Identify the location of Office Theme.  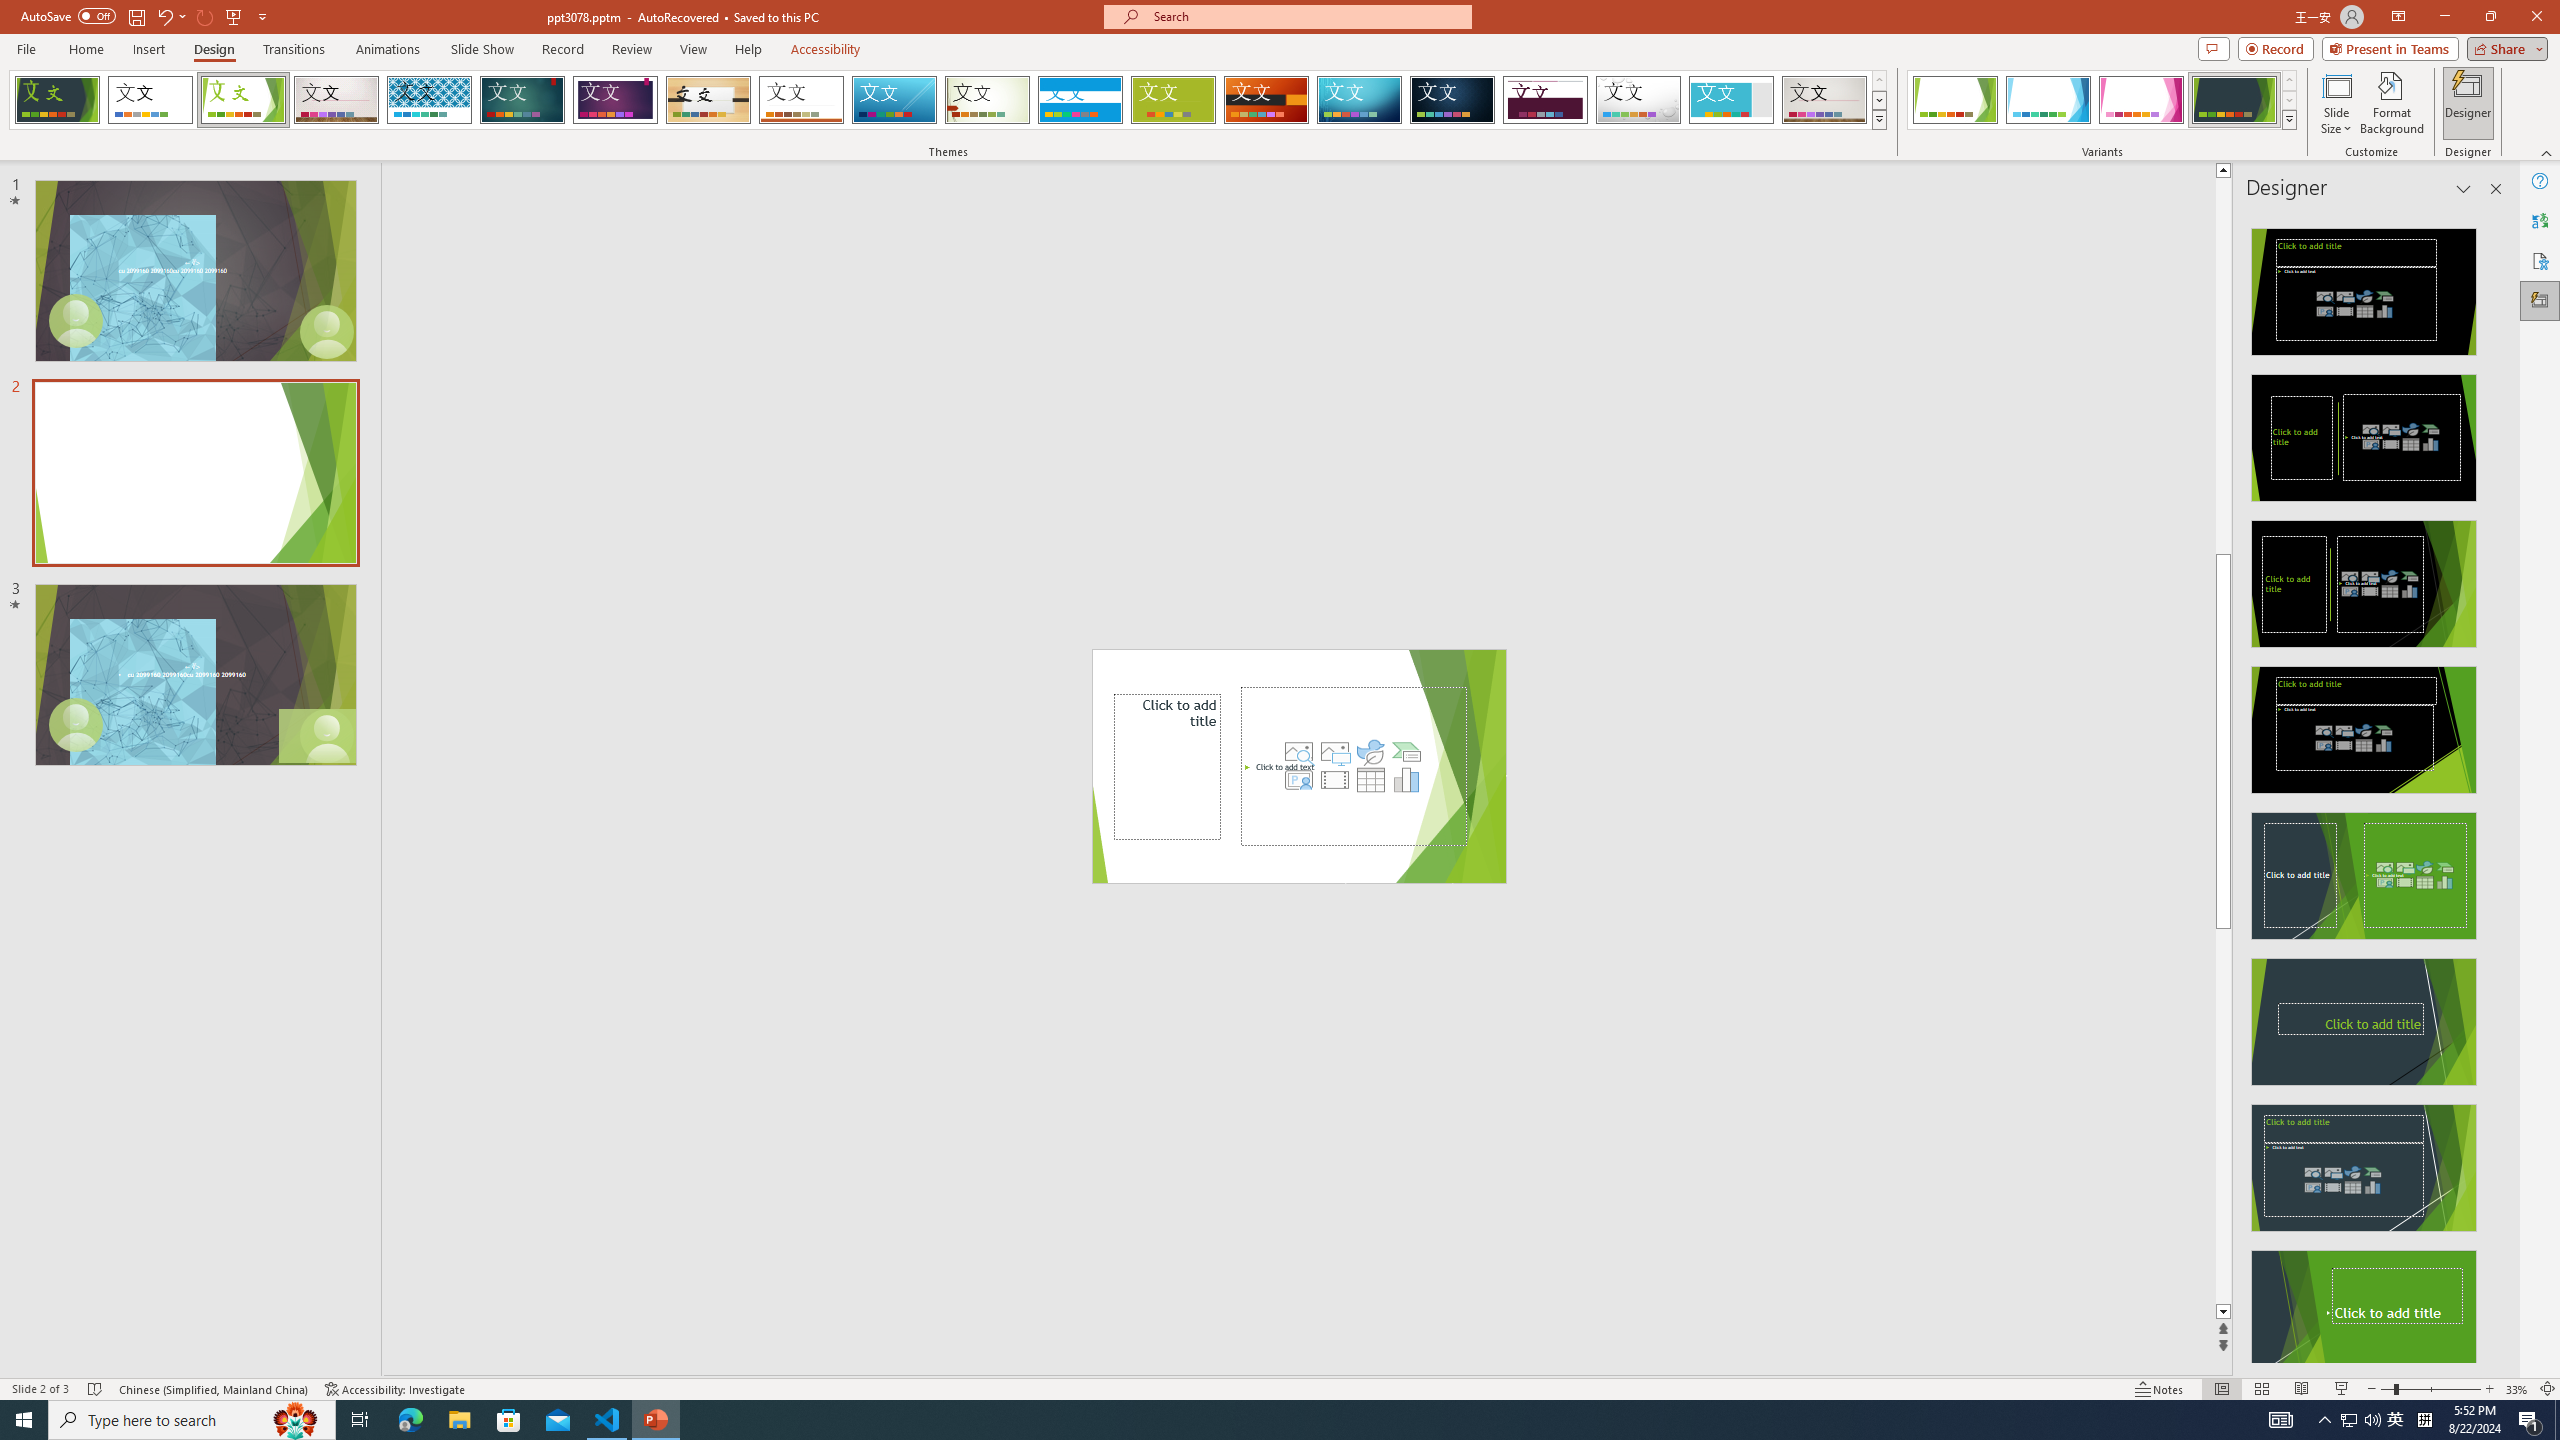
(150, 100).